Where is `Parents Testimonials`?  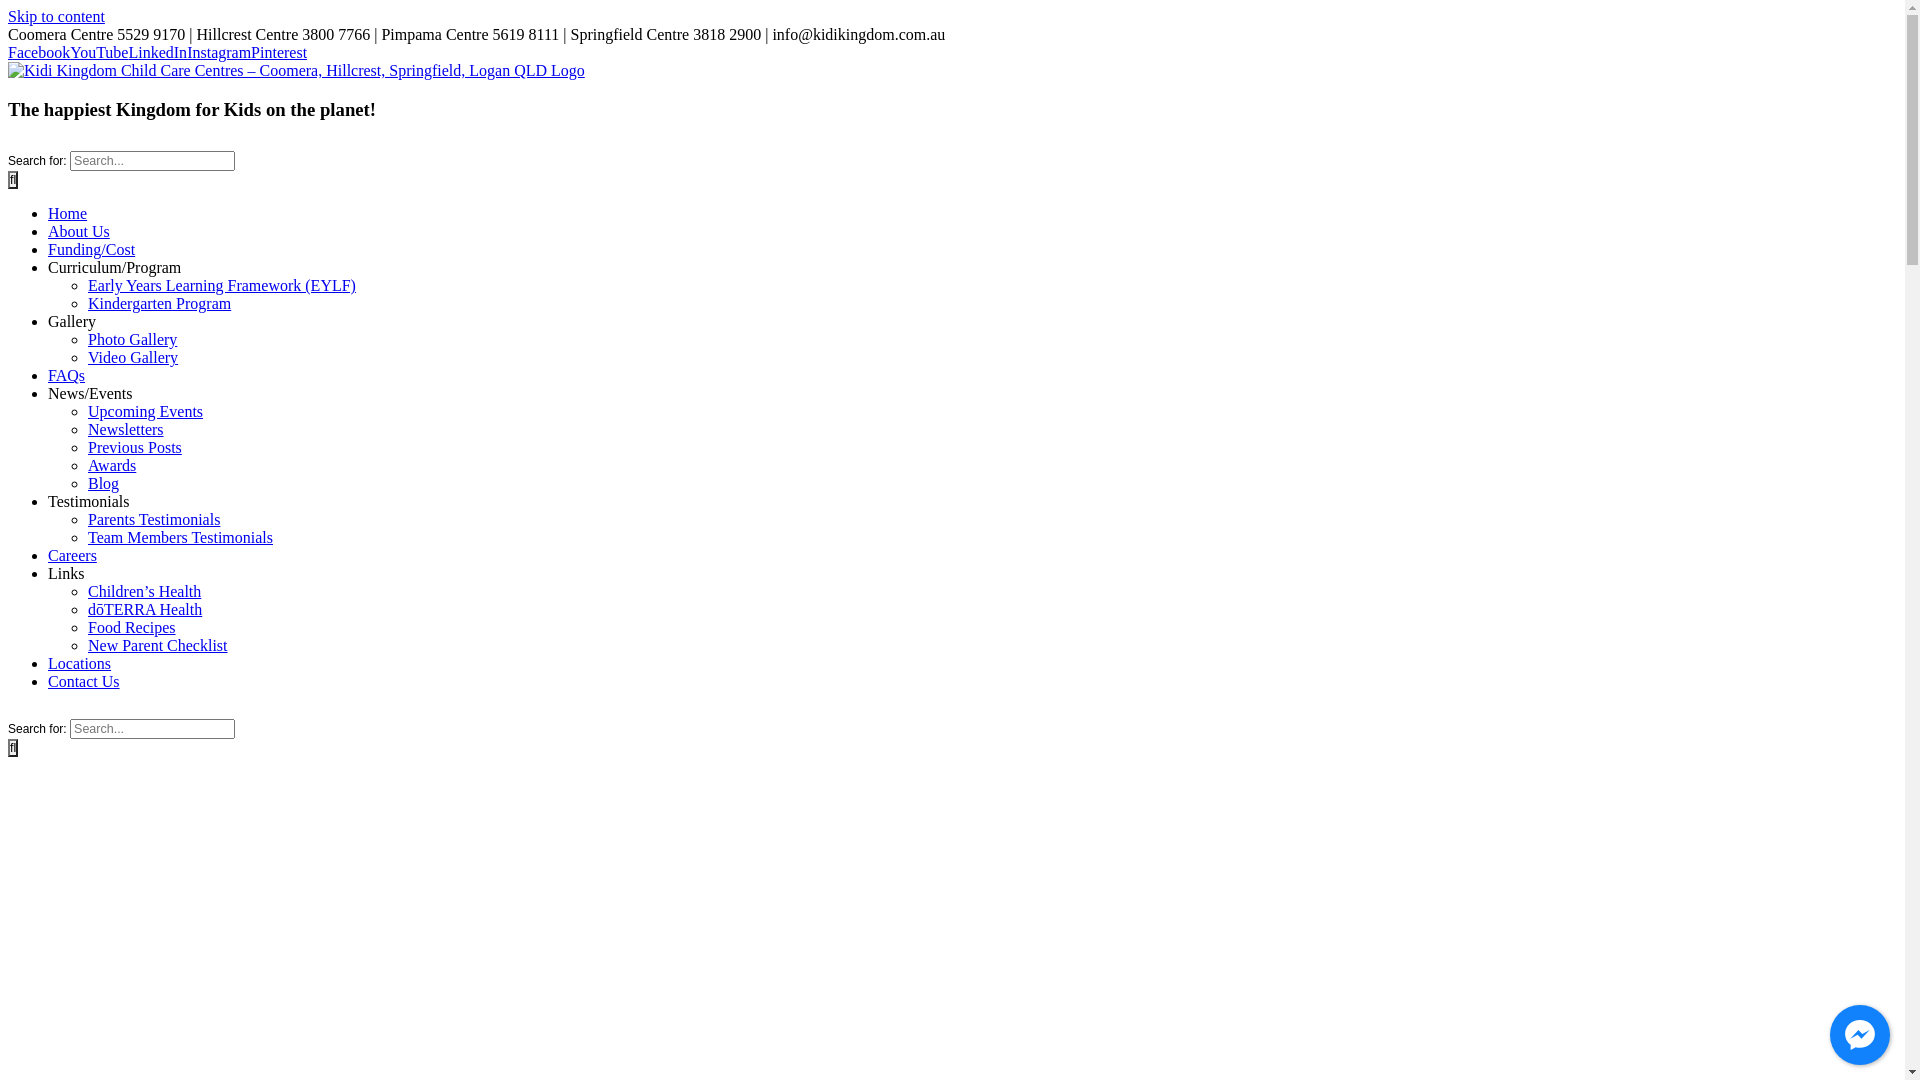 Parents Testimonials is located at coordinates (154, 520).